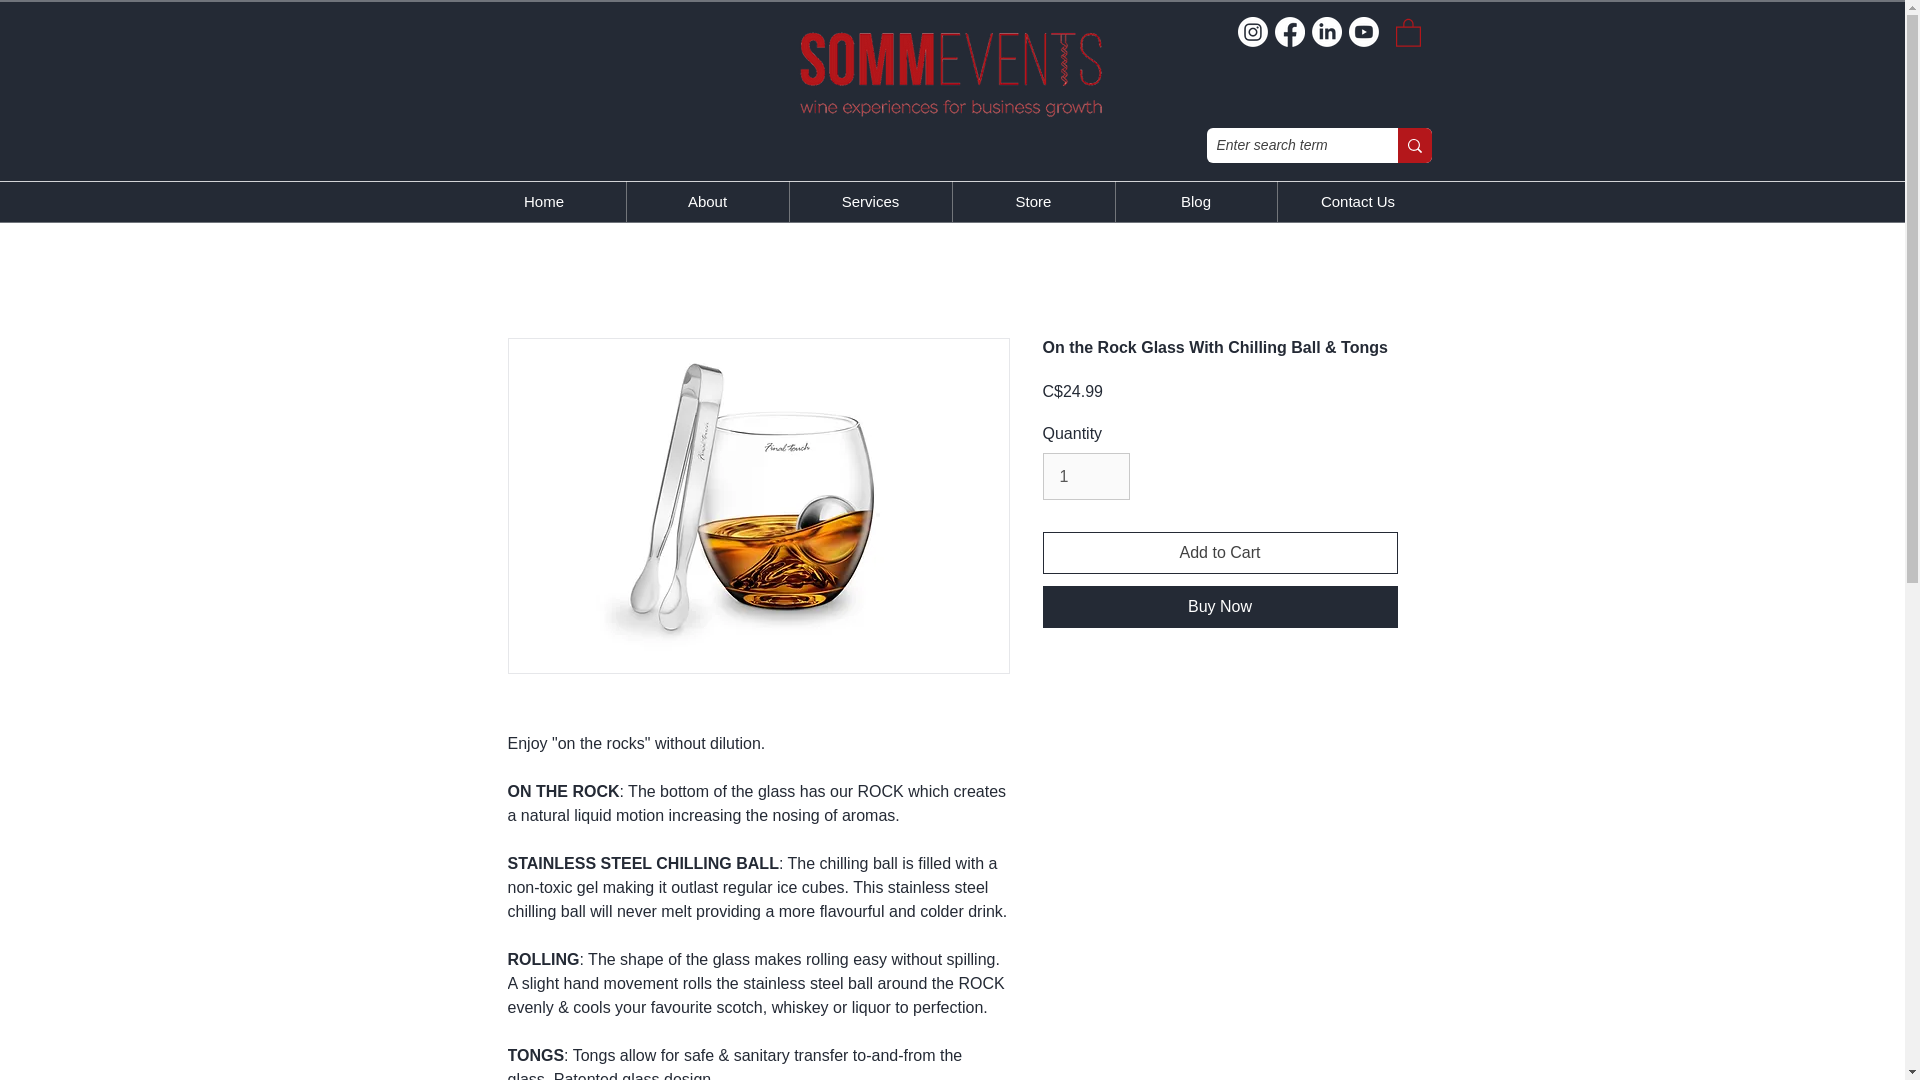  What do you see at coordinates (1085, 475) in the screenshot?
I see `1` at bounding box center [1085, 475].